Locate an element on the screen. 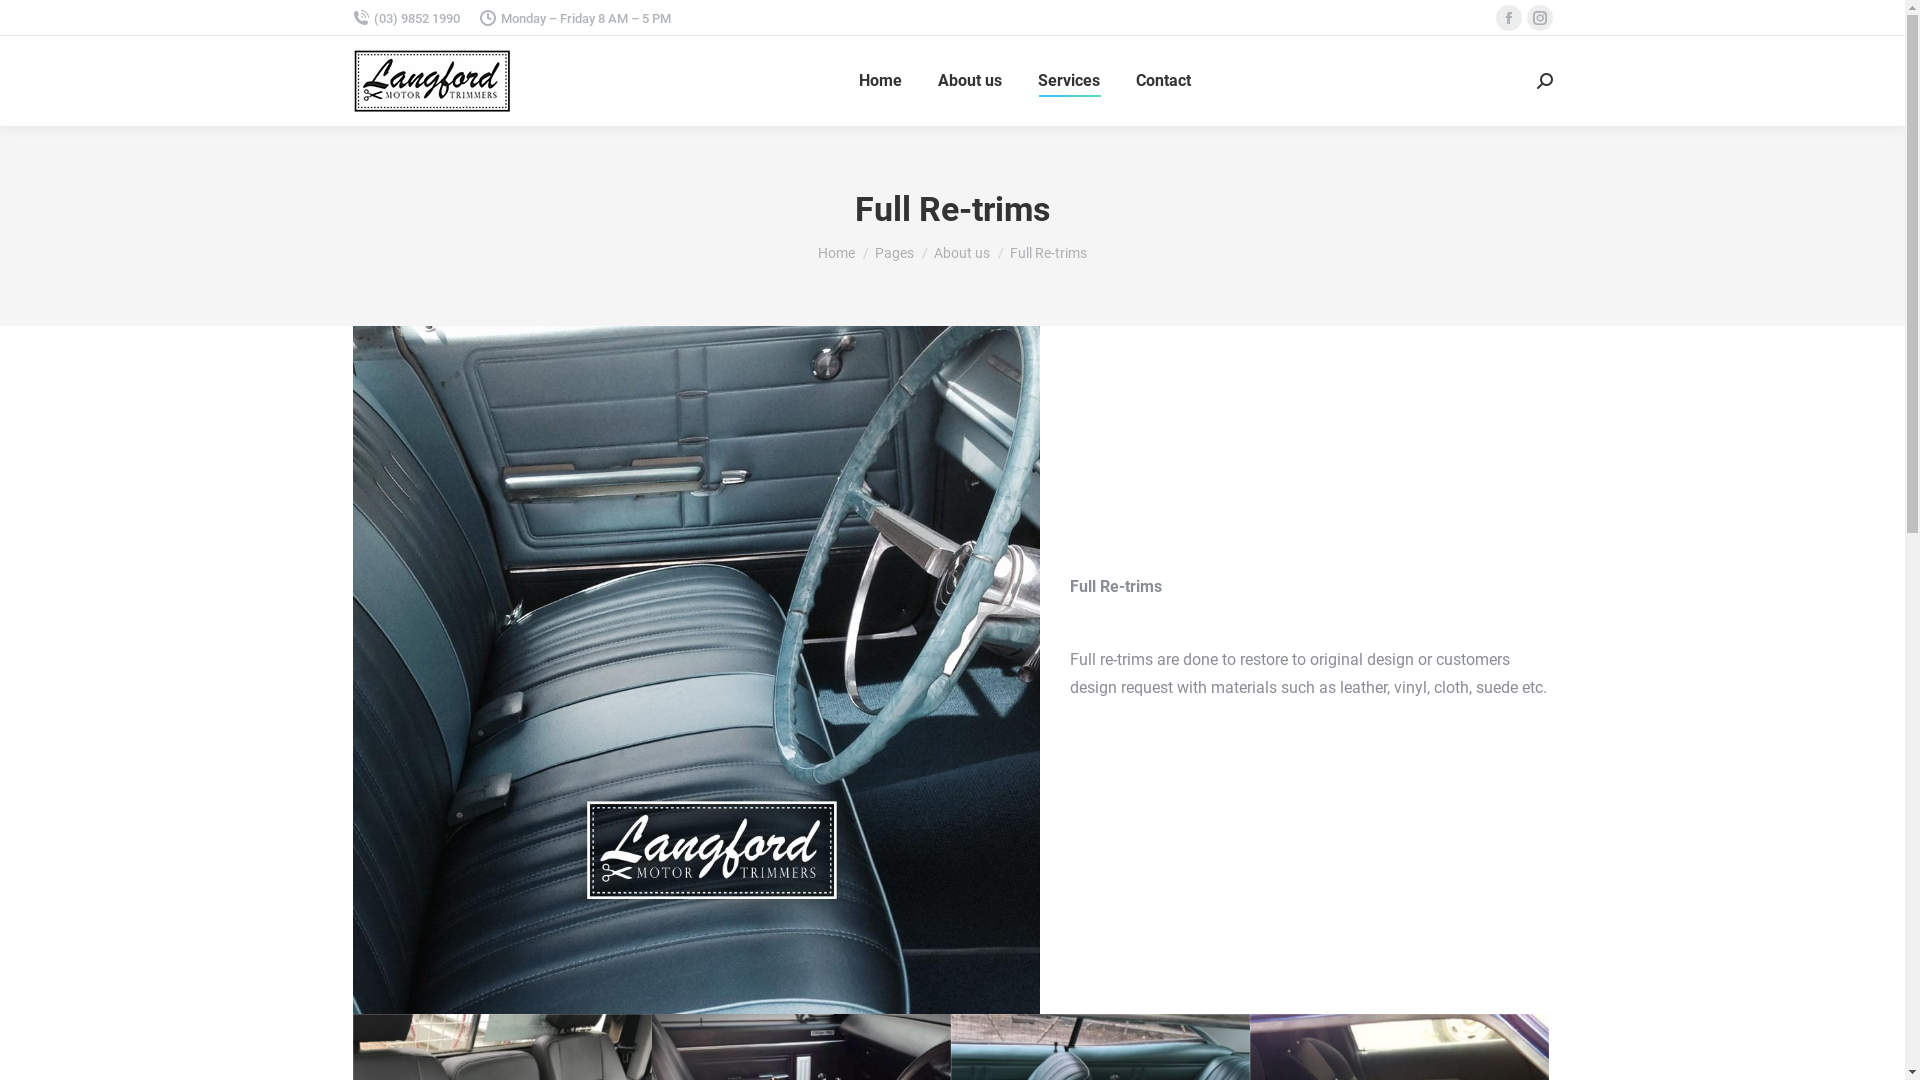 The height and width of the screenshot is (1080, 1920). Services is located at coordinates (1069, 81).